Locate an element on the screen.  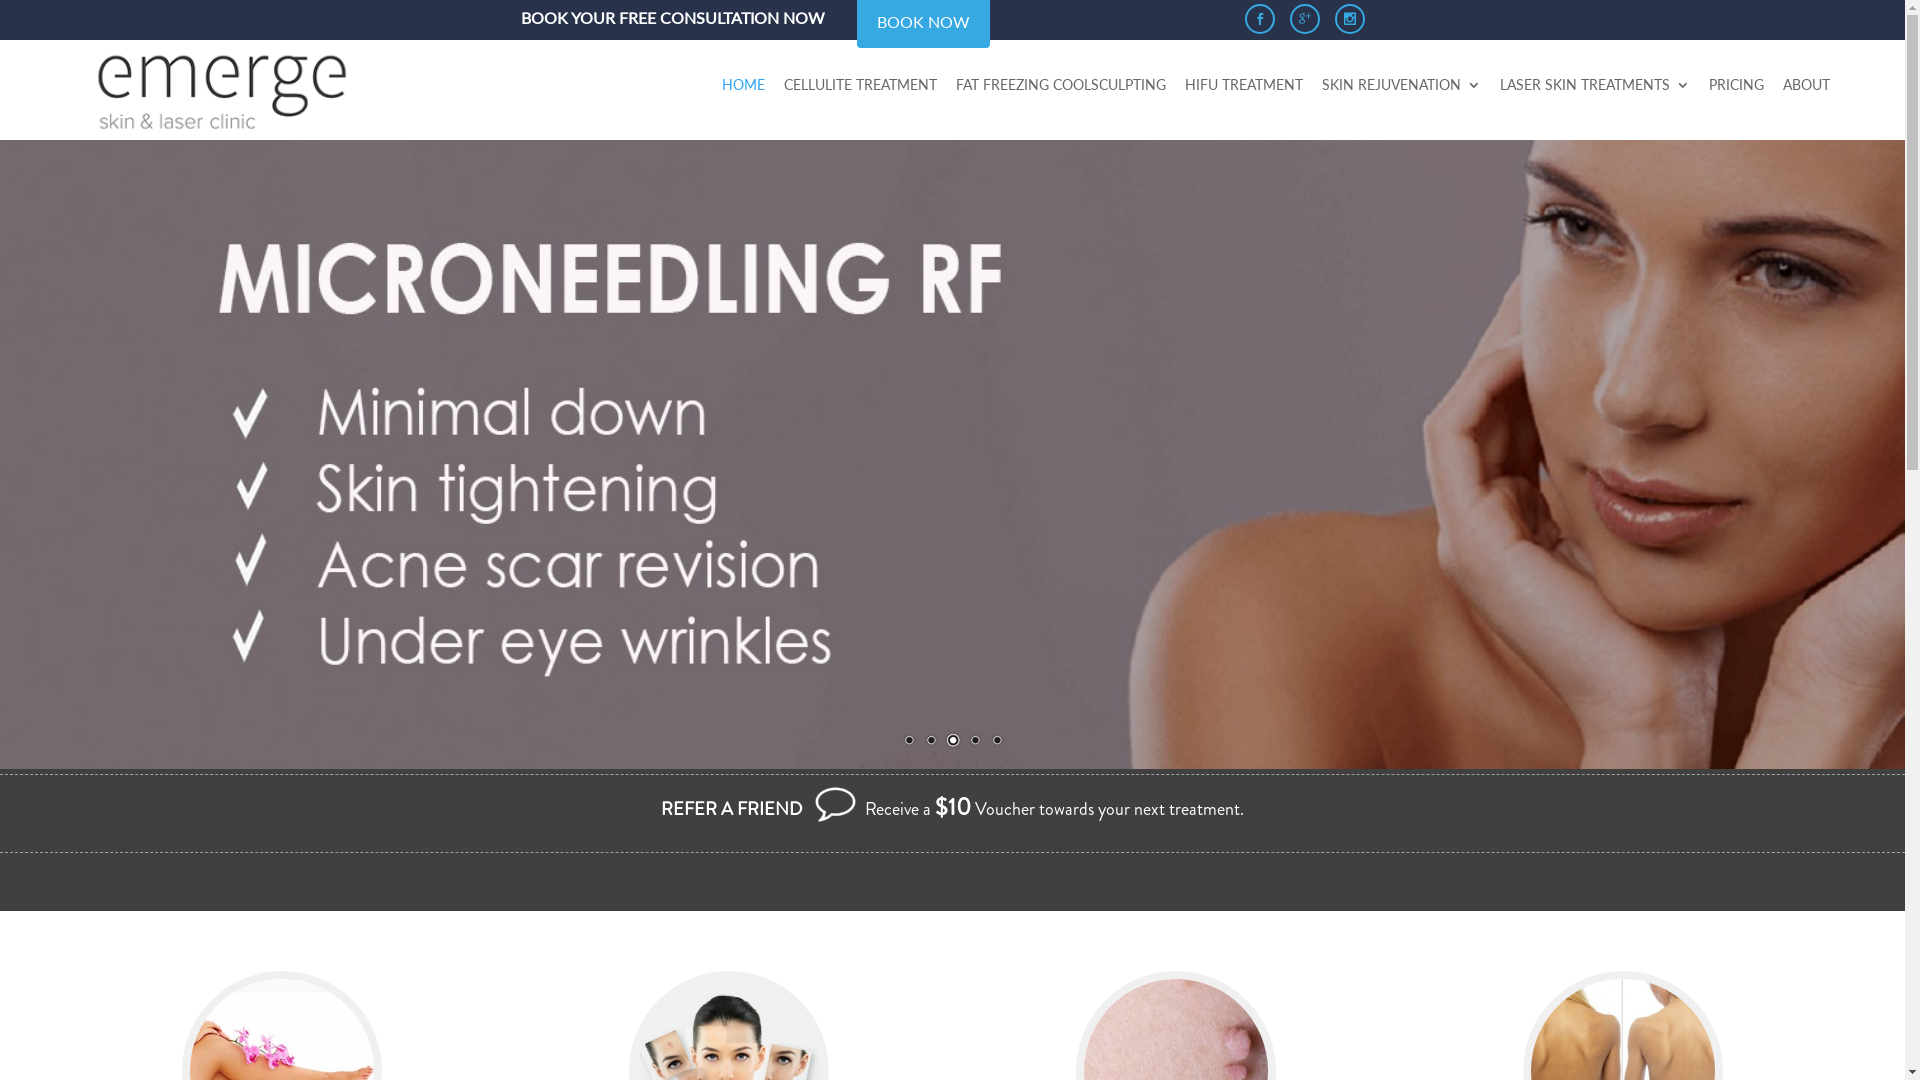
2 is located at coordinates (931, 742).